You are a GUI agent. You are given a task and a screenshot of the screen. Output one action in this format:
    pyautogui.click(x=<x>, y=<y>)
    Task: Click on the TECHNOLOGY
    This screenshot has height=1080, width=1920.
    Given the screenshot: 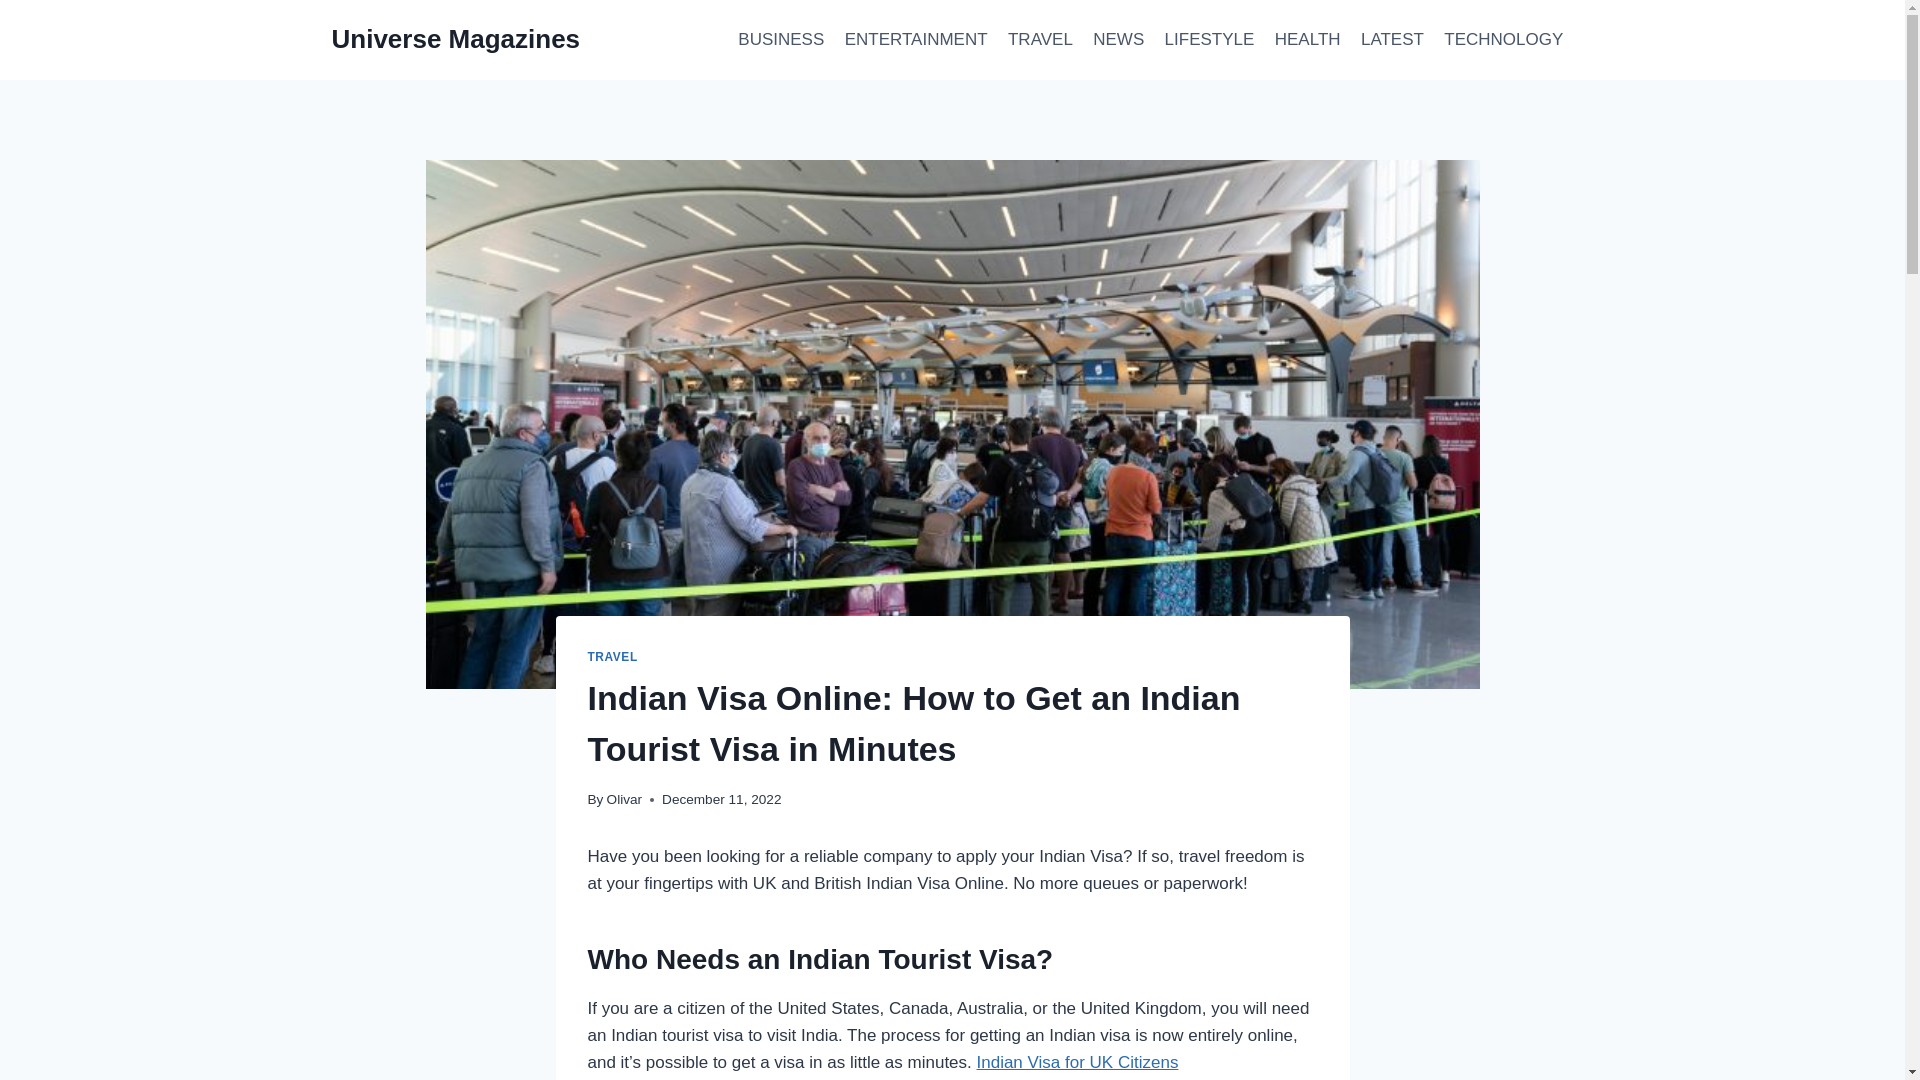 What is the action you would take?
    pyautogui.click(x=1503, y=40)
    